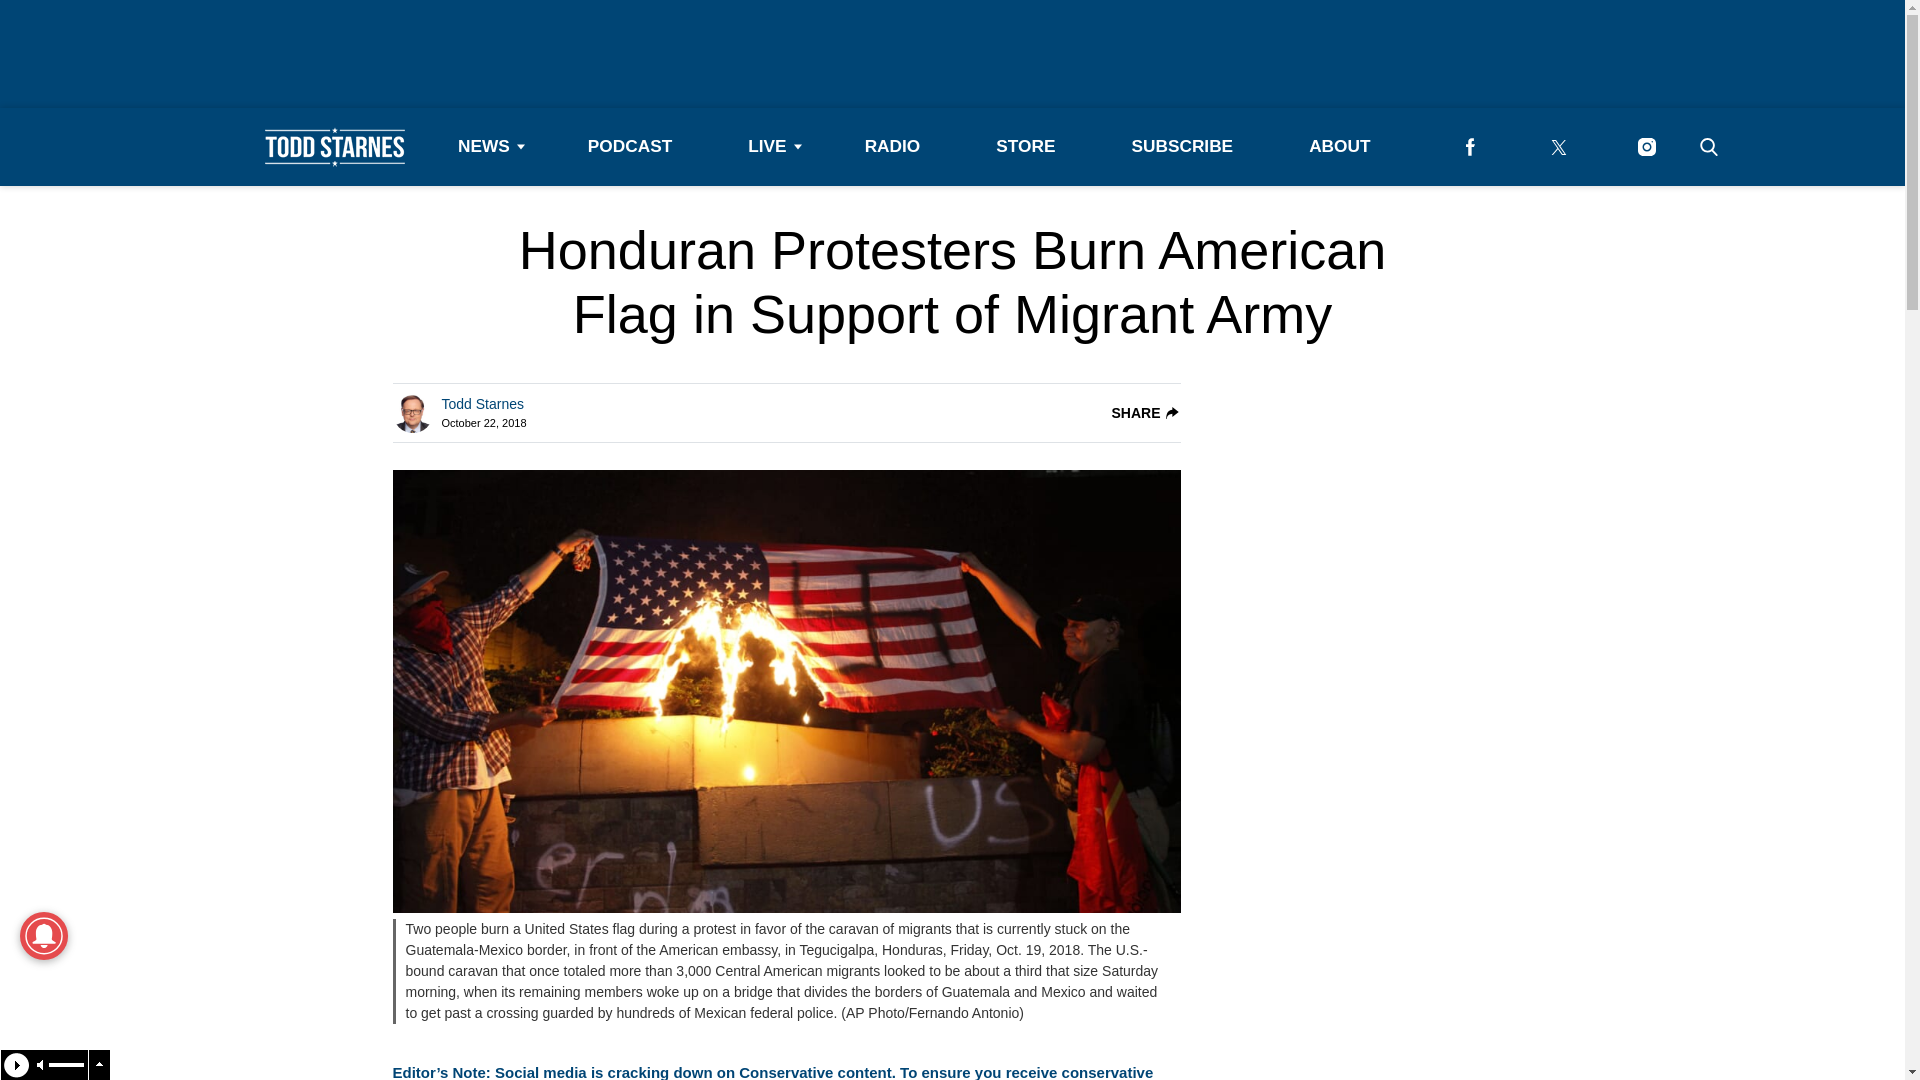  What do you see at coordinates (892, 146) in the screenshot?
I see `RADIO` at bounding box center [892, 146].